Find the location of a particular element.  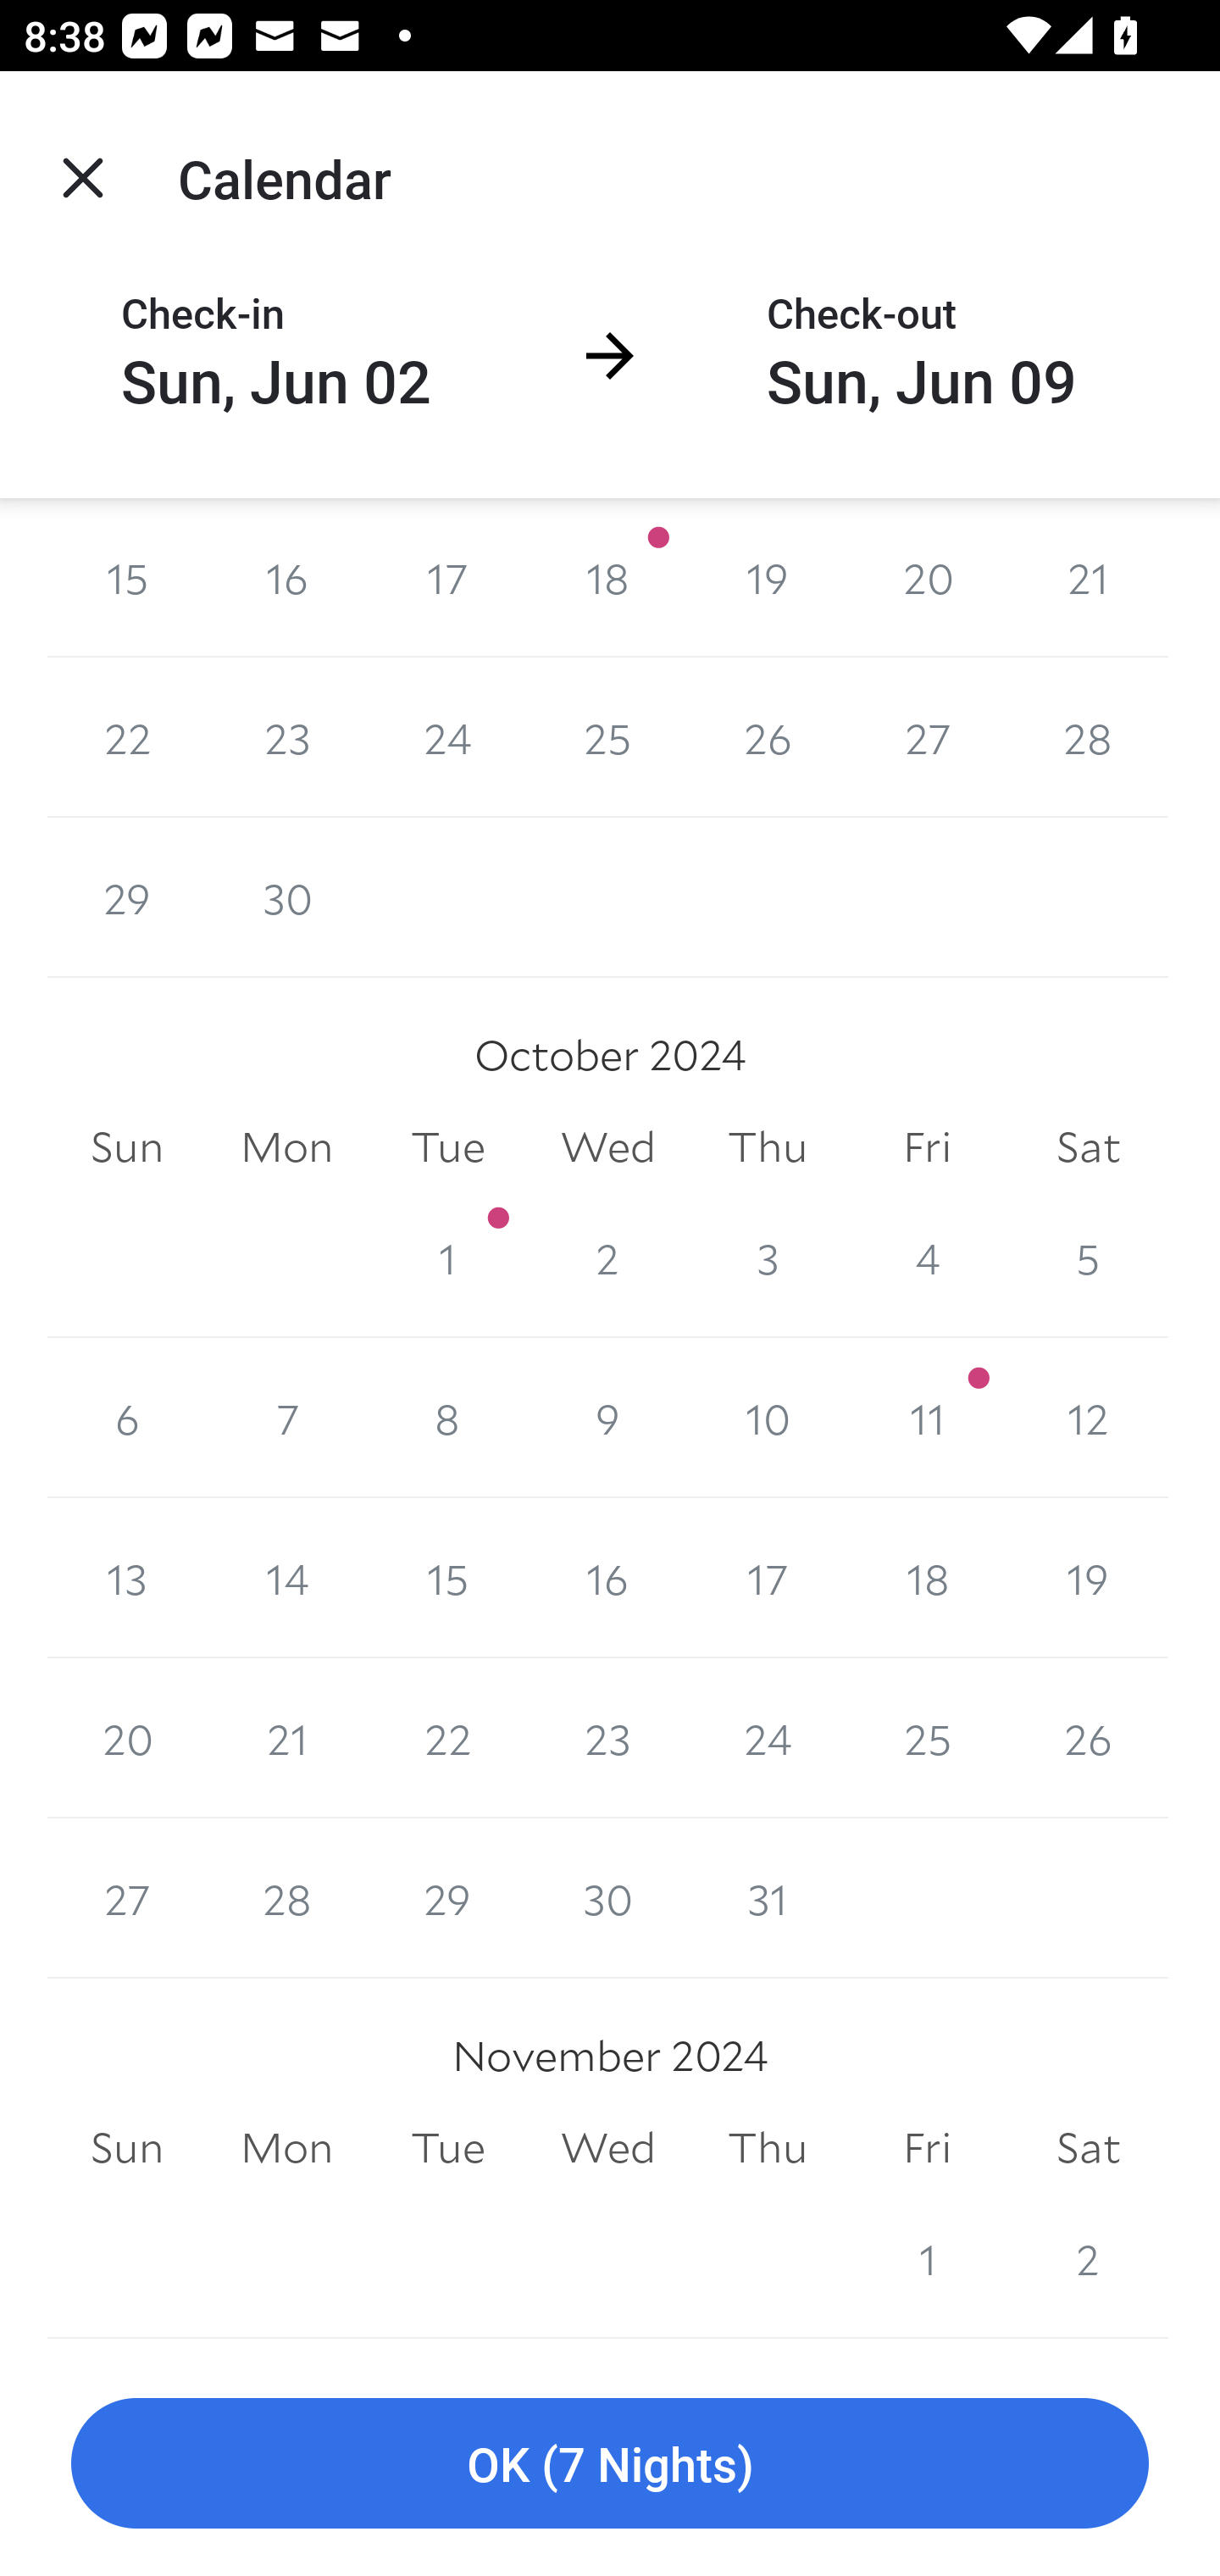

21 21 October 2024 is located at coordinates (286, 1739).